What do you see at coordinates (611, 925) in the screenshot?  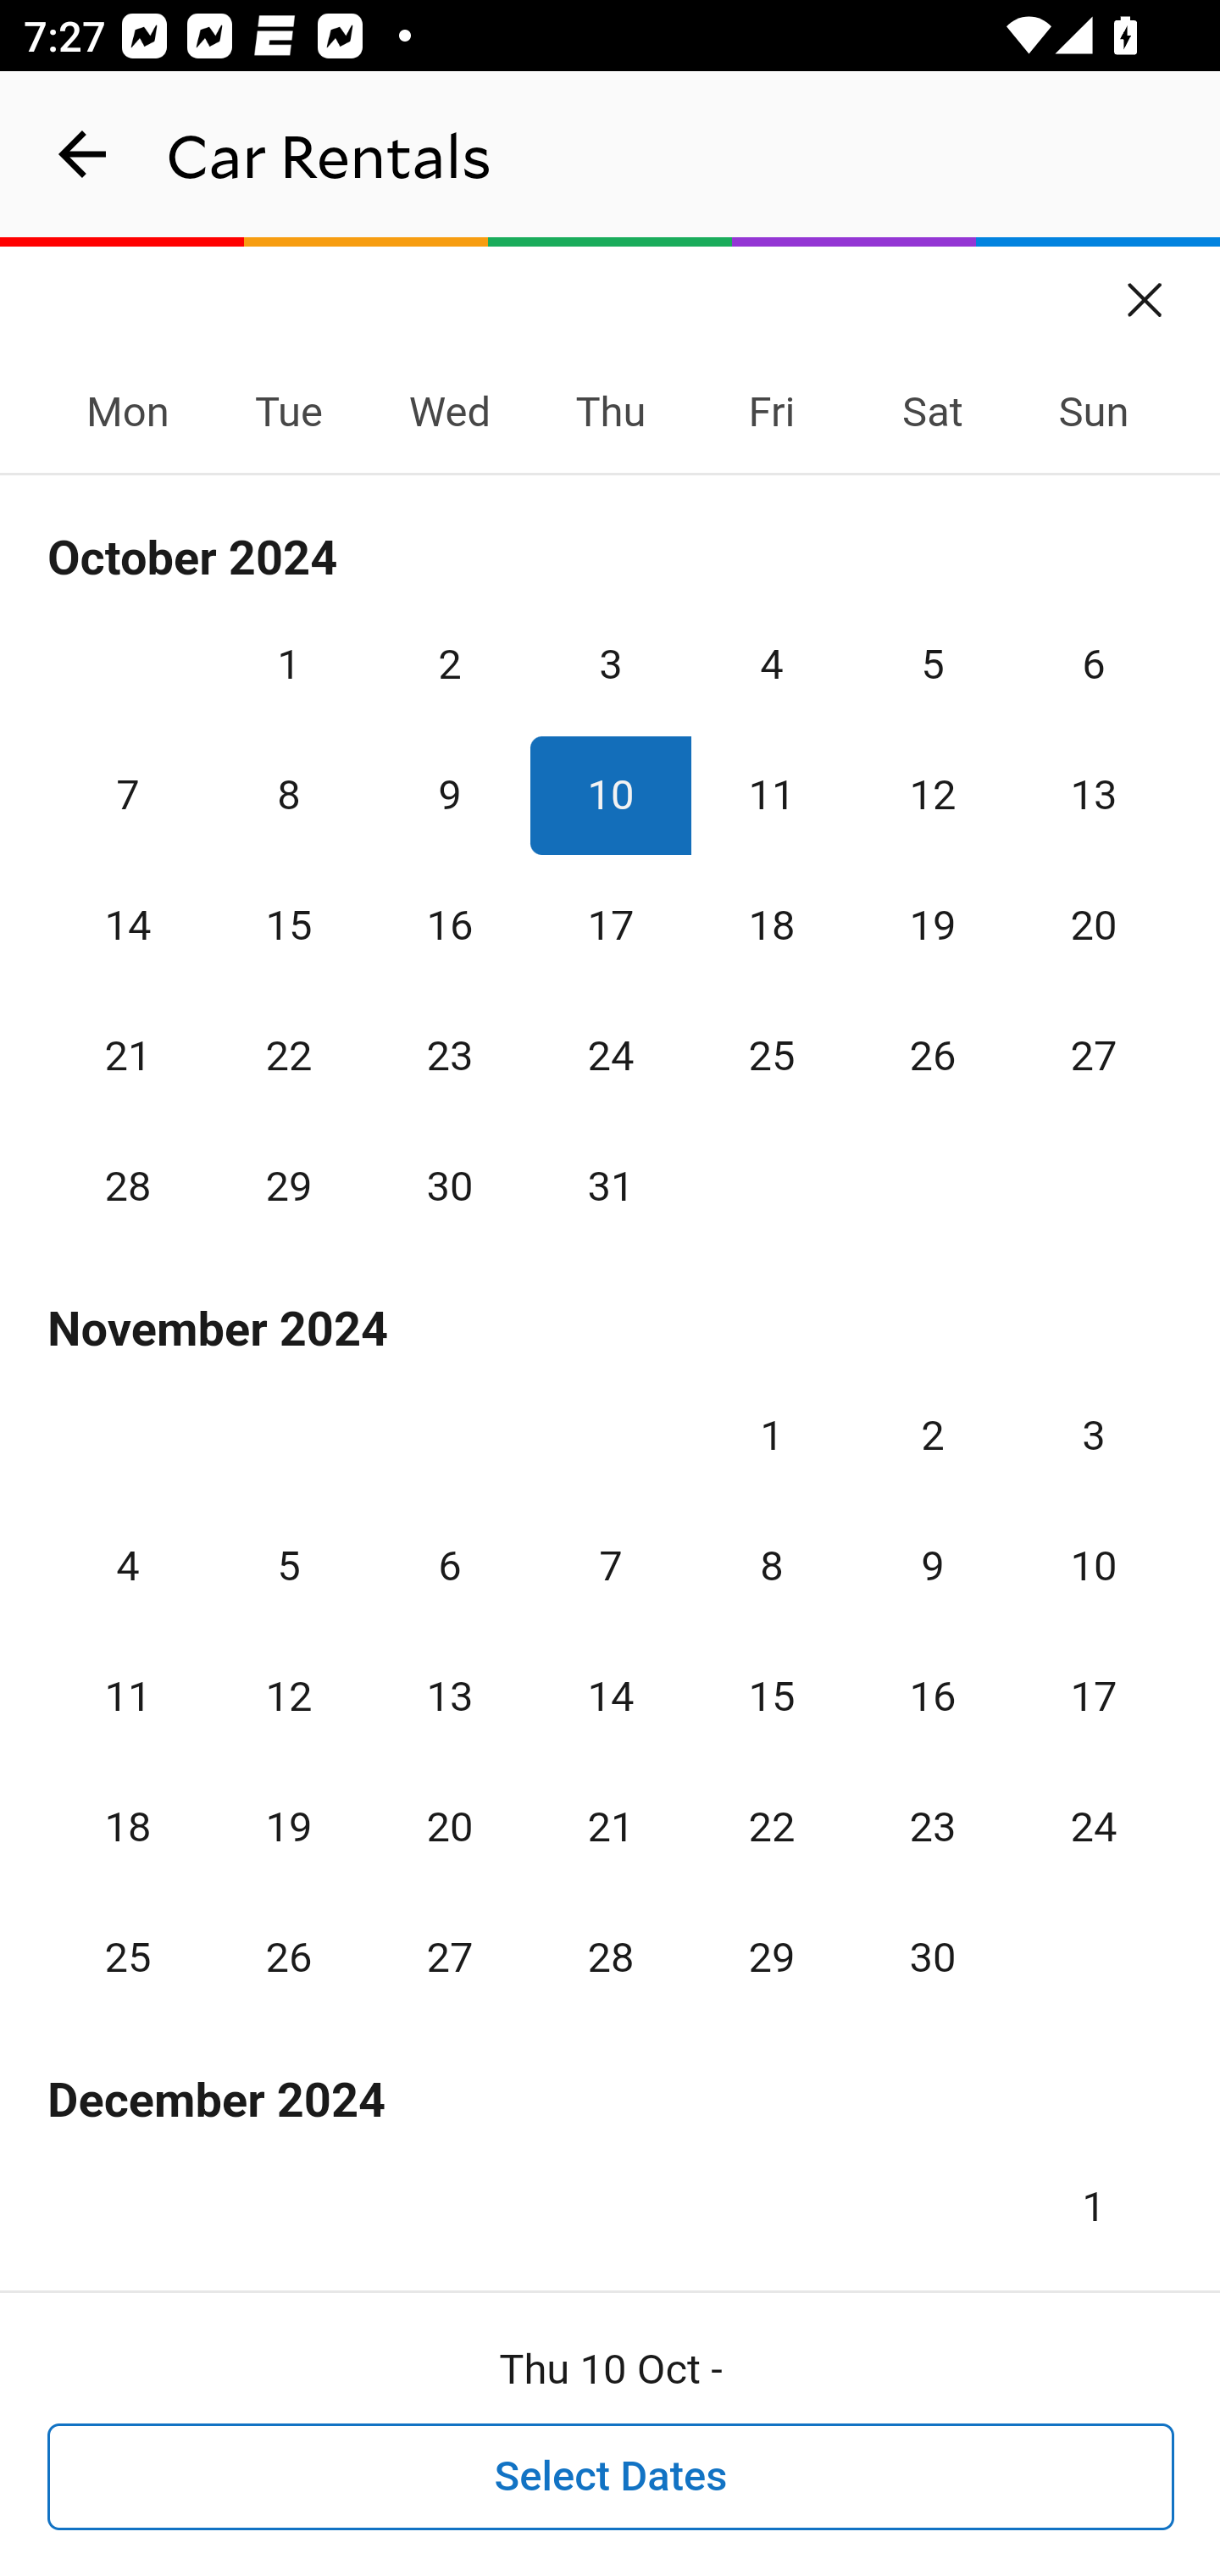 I see `17 October 2024` at bounding box center [611, 925].